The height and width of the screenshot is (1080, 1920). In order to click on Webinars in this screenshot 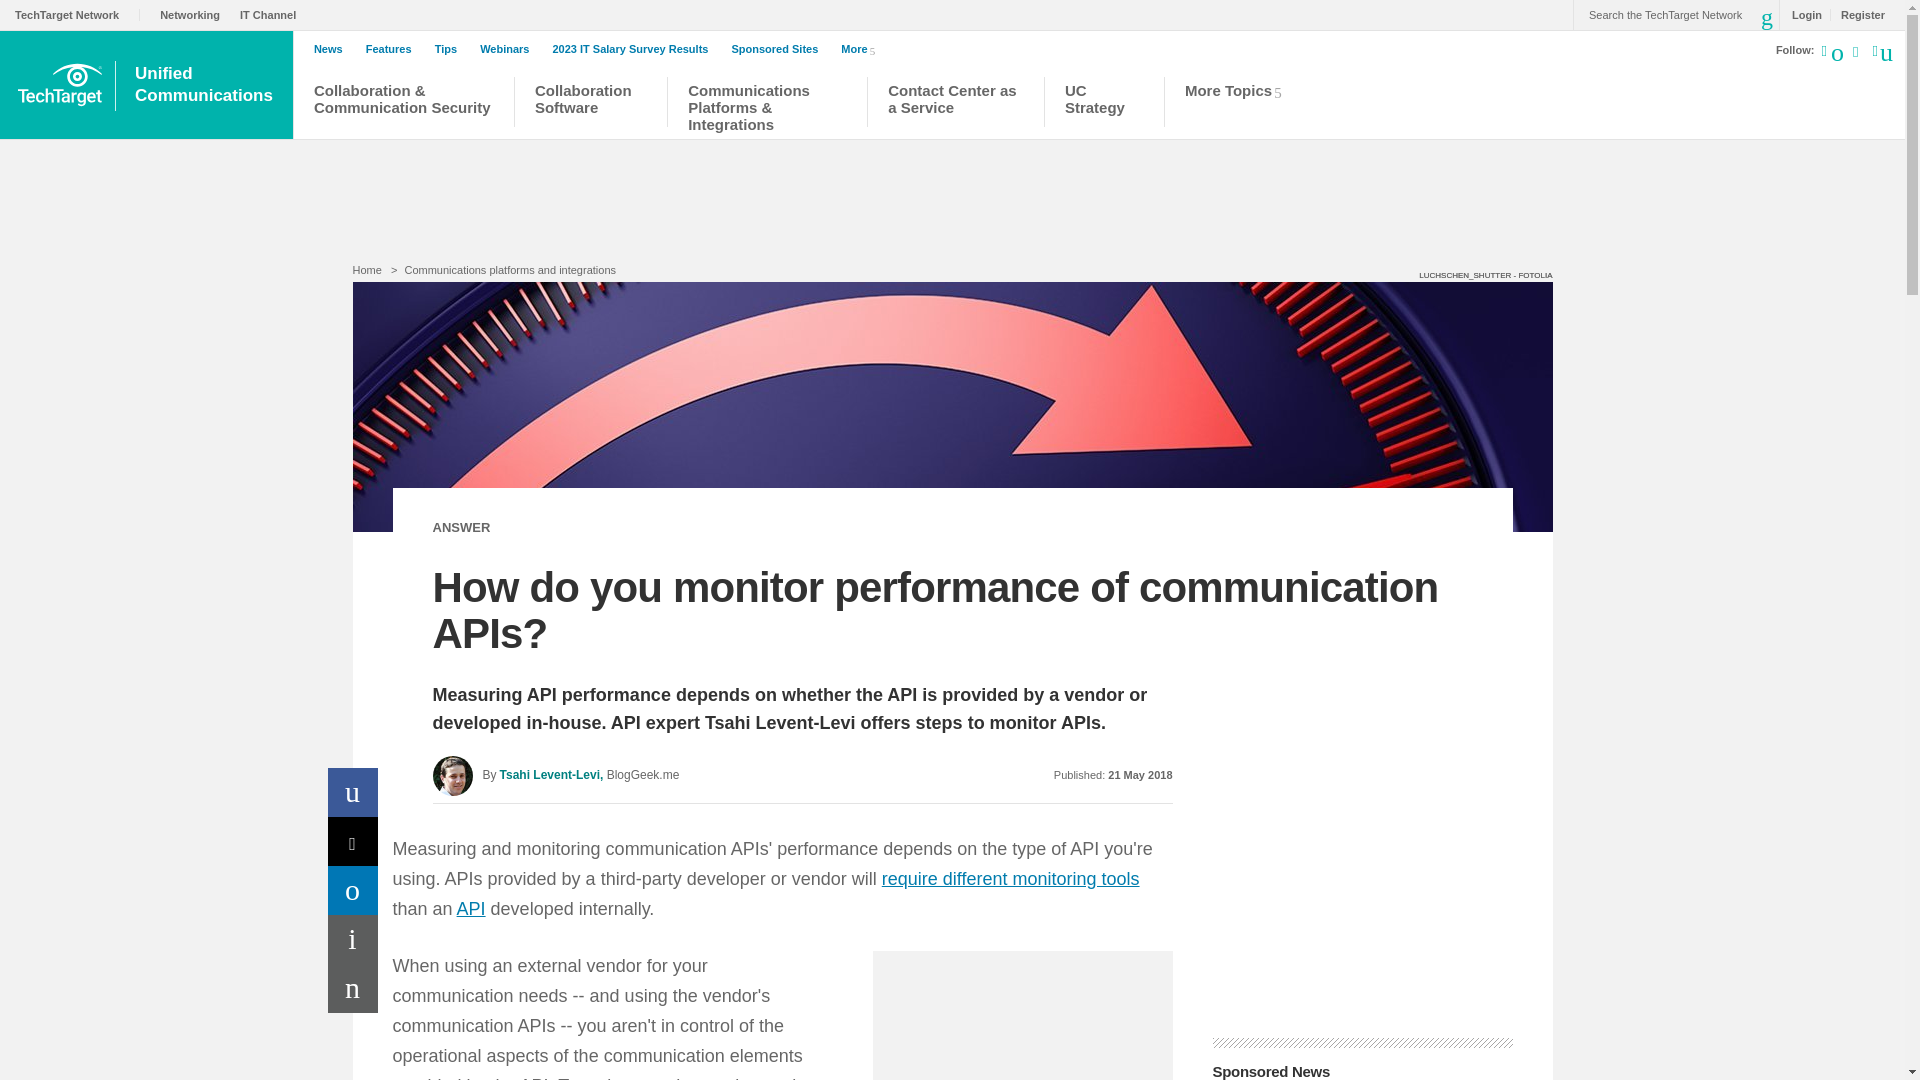, I will do `click(510, 49)`.